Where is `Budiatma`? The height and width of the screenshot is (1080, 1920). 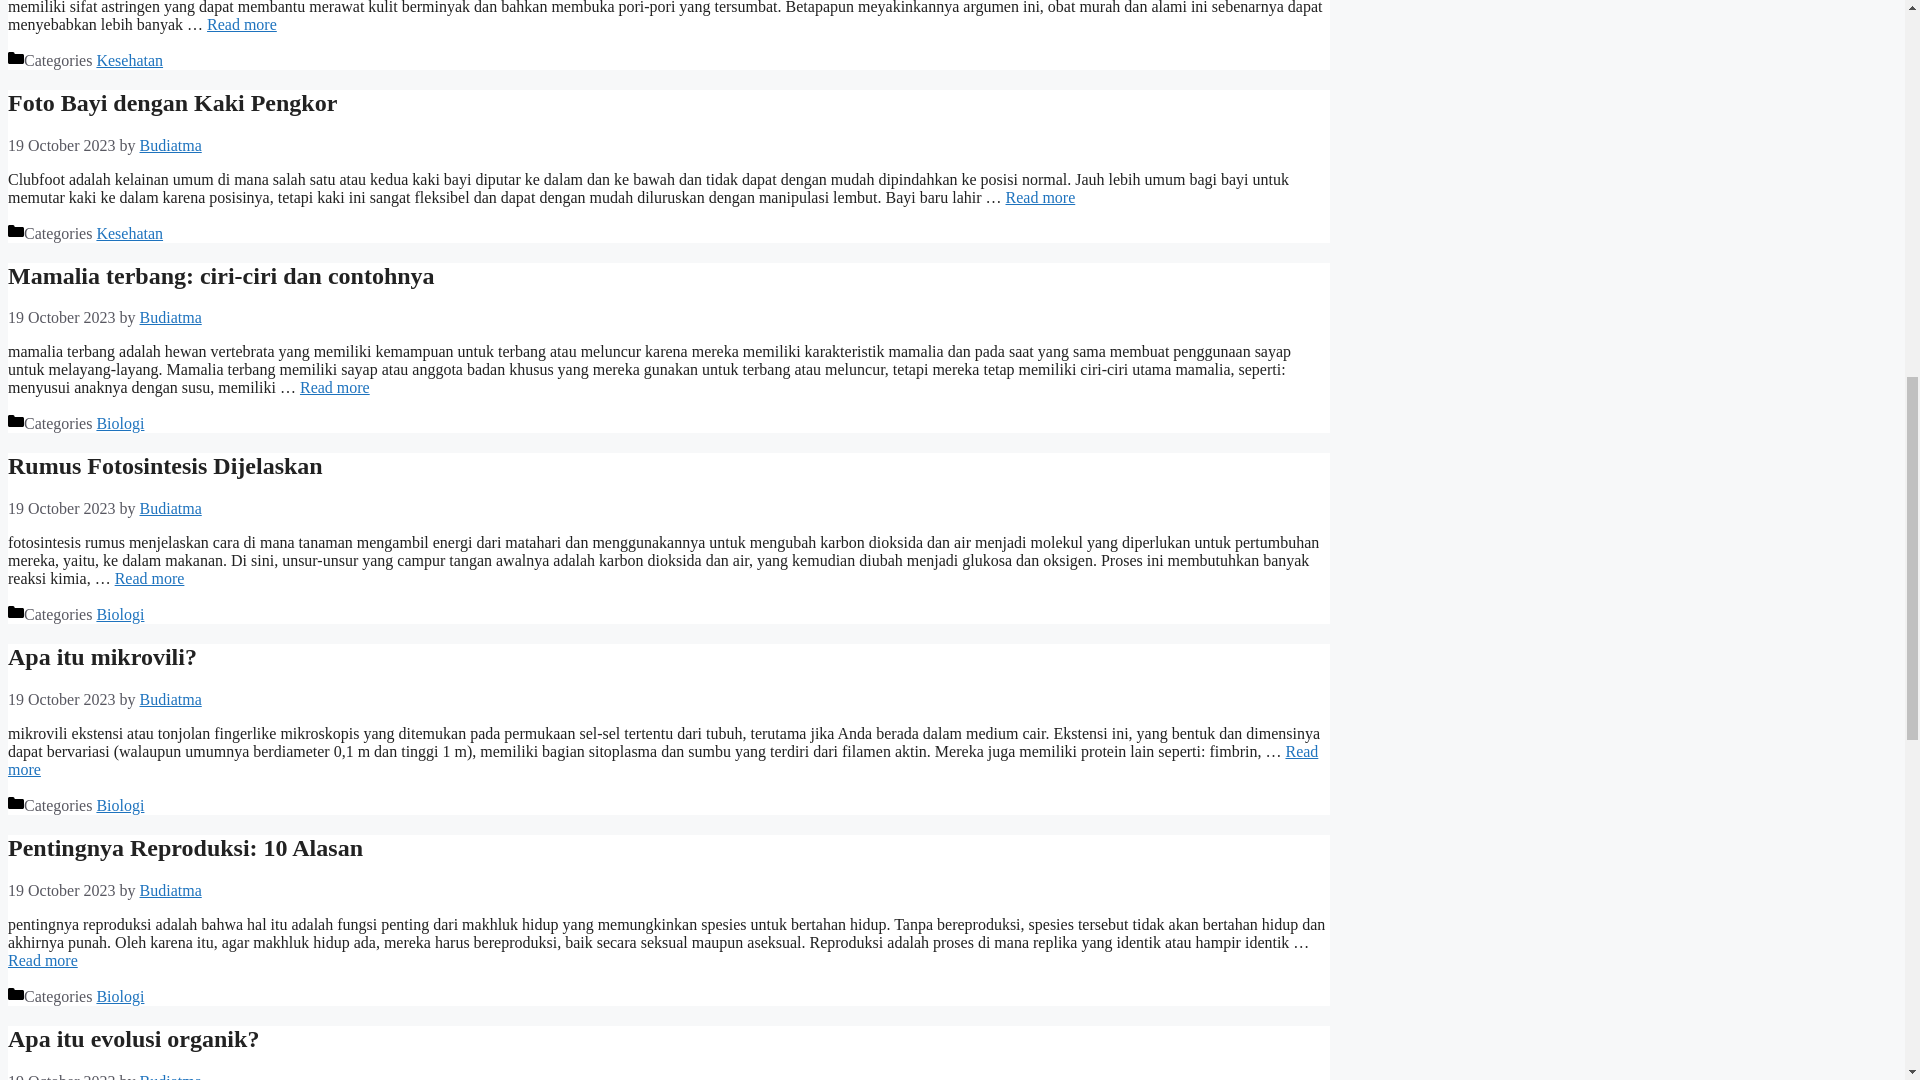 Budiatma is located at coordinates (170, 146).